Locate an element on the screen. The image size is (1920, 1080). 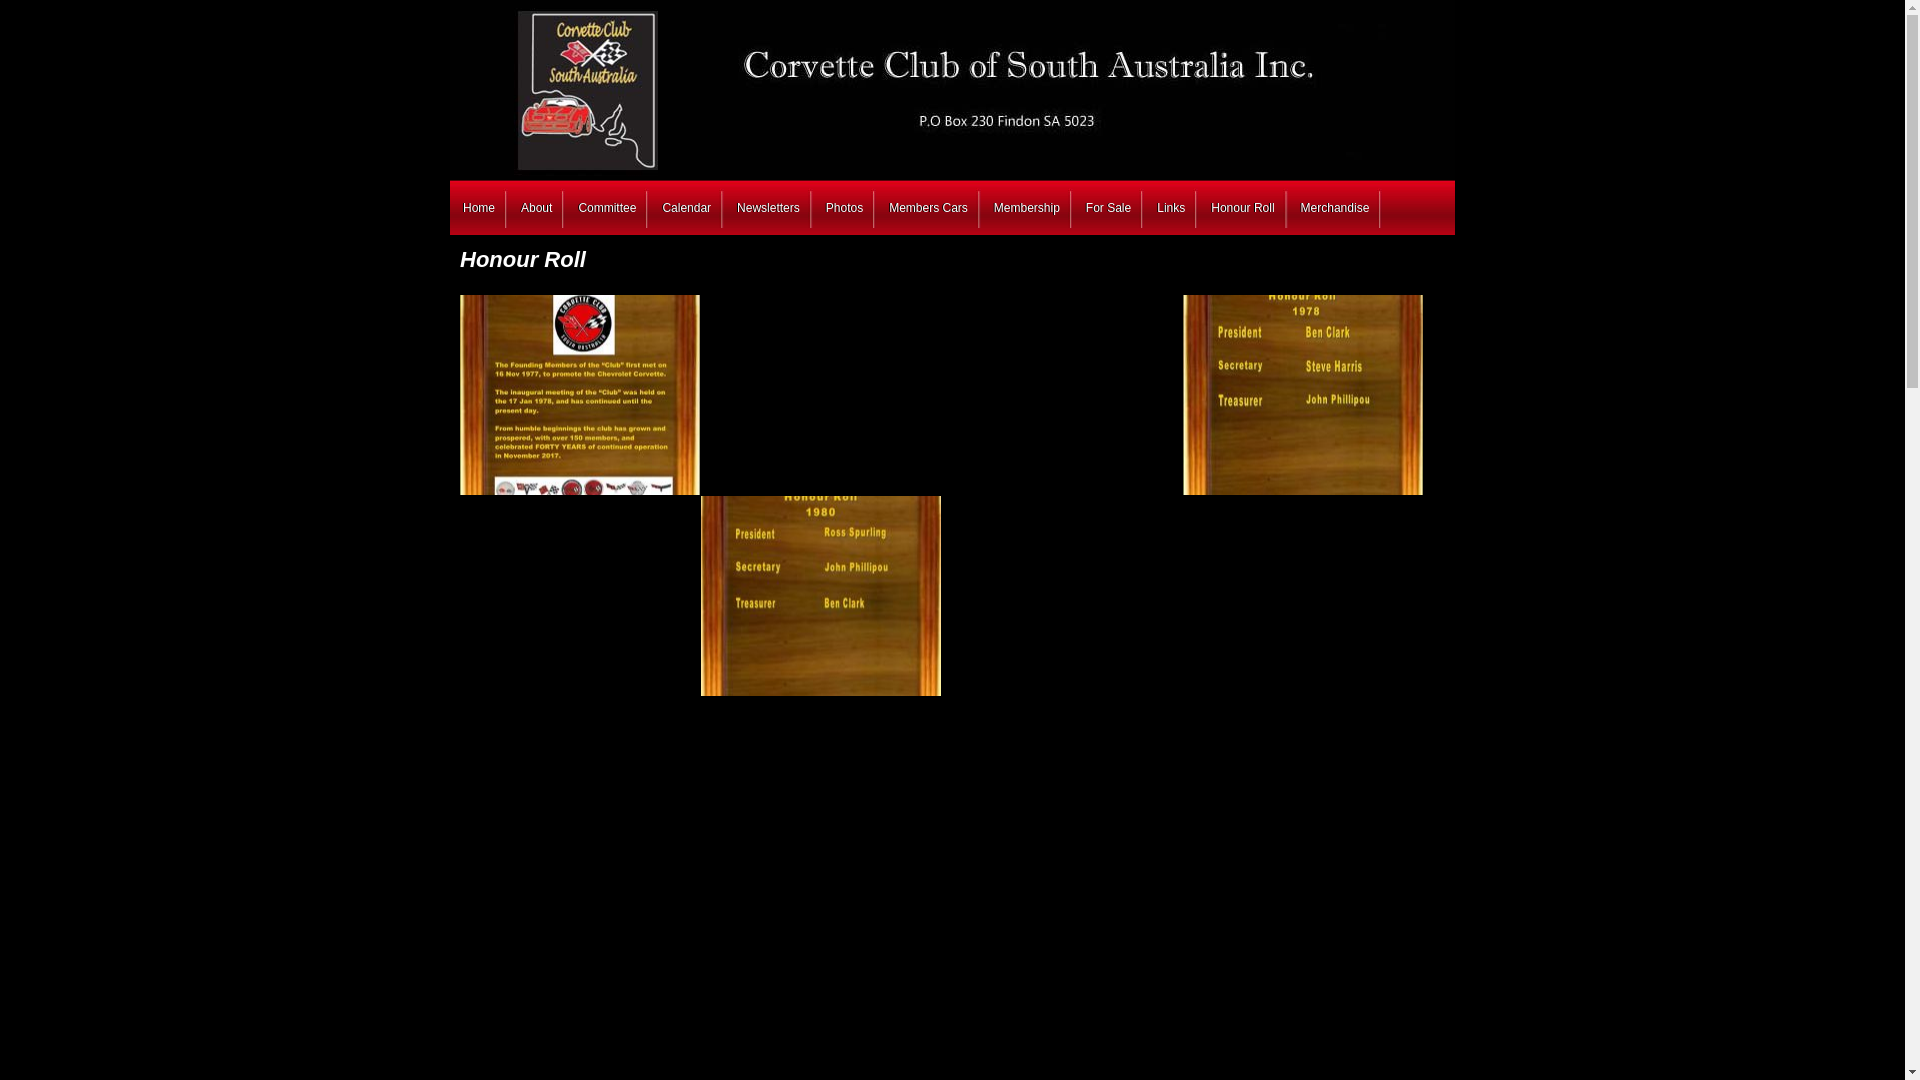
You are viewing the image with filename 1985.jpg is located at coordinates (1062, 797).